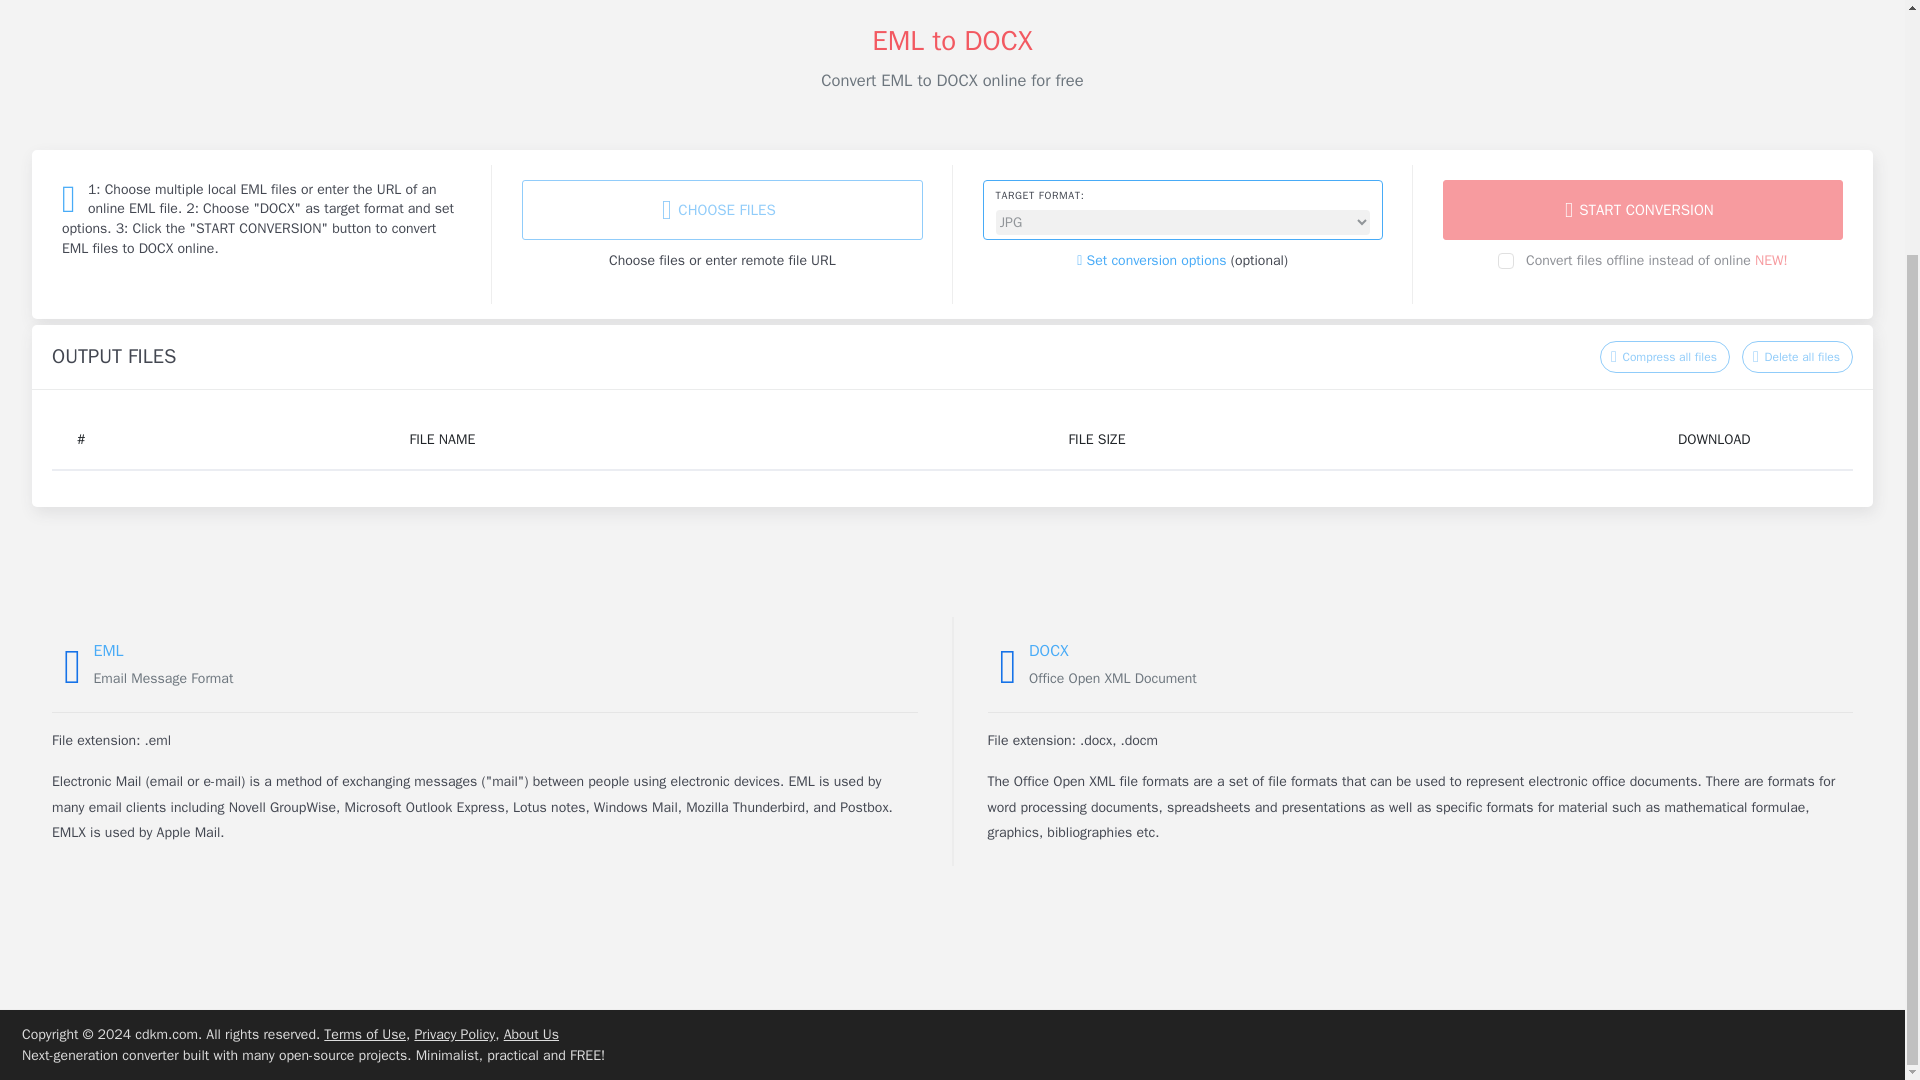  What do you see at coordinates (1152, 260) in the screenshot?
I see `Set conversion options` at bounding box center [1152, 260].